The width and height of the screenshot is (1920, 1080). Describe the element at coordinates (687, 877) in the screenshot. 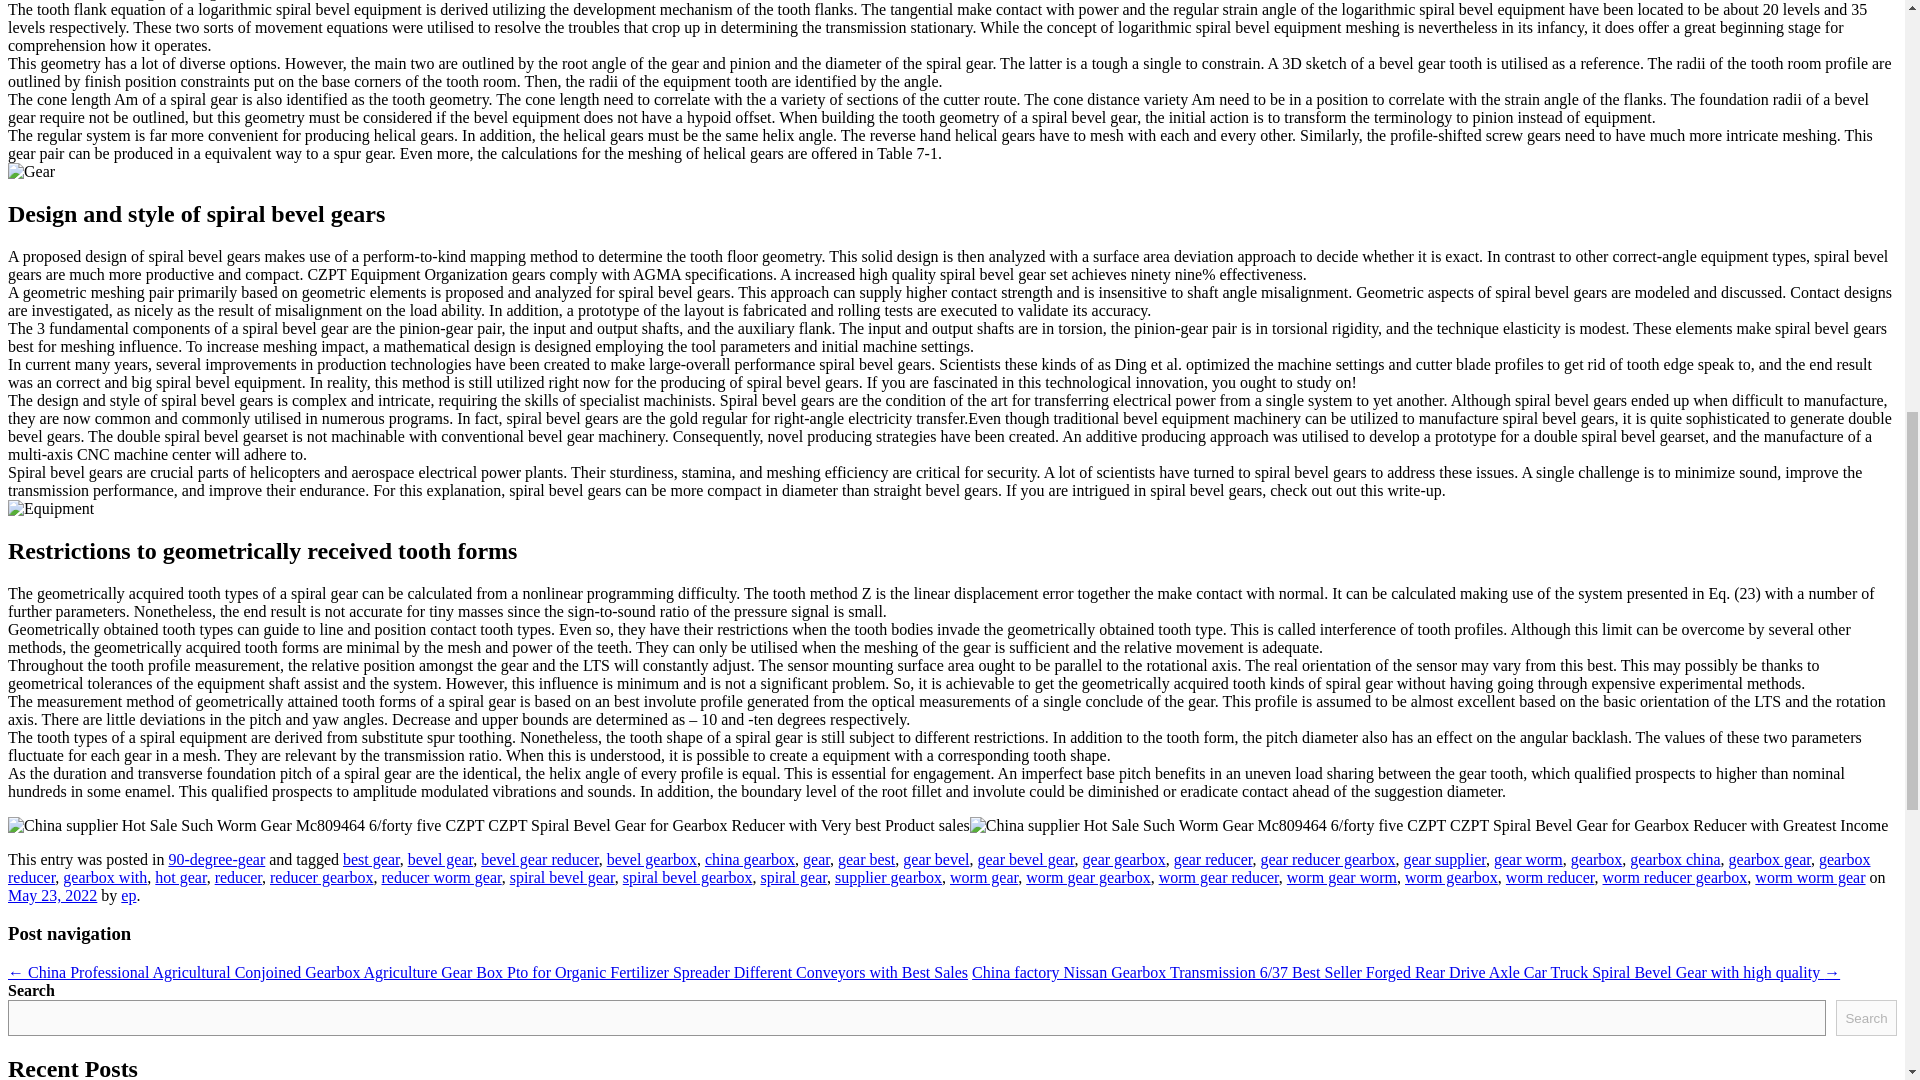

I see `spiral bevel gearbox` at that location.